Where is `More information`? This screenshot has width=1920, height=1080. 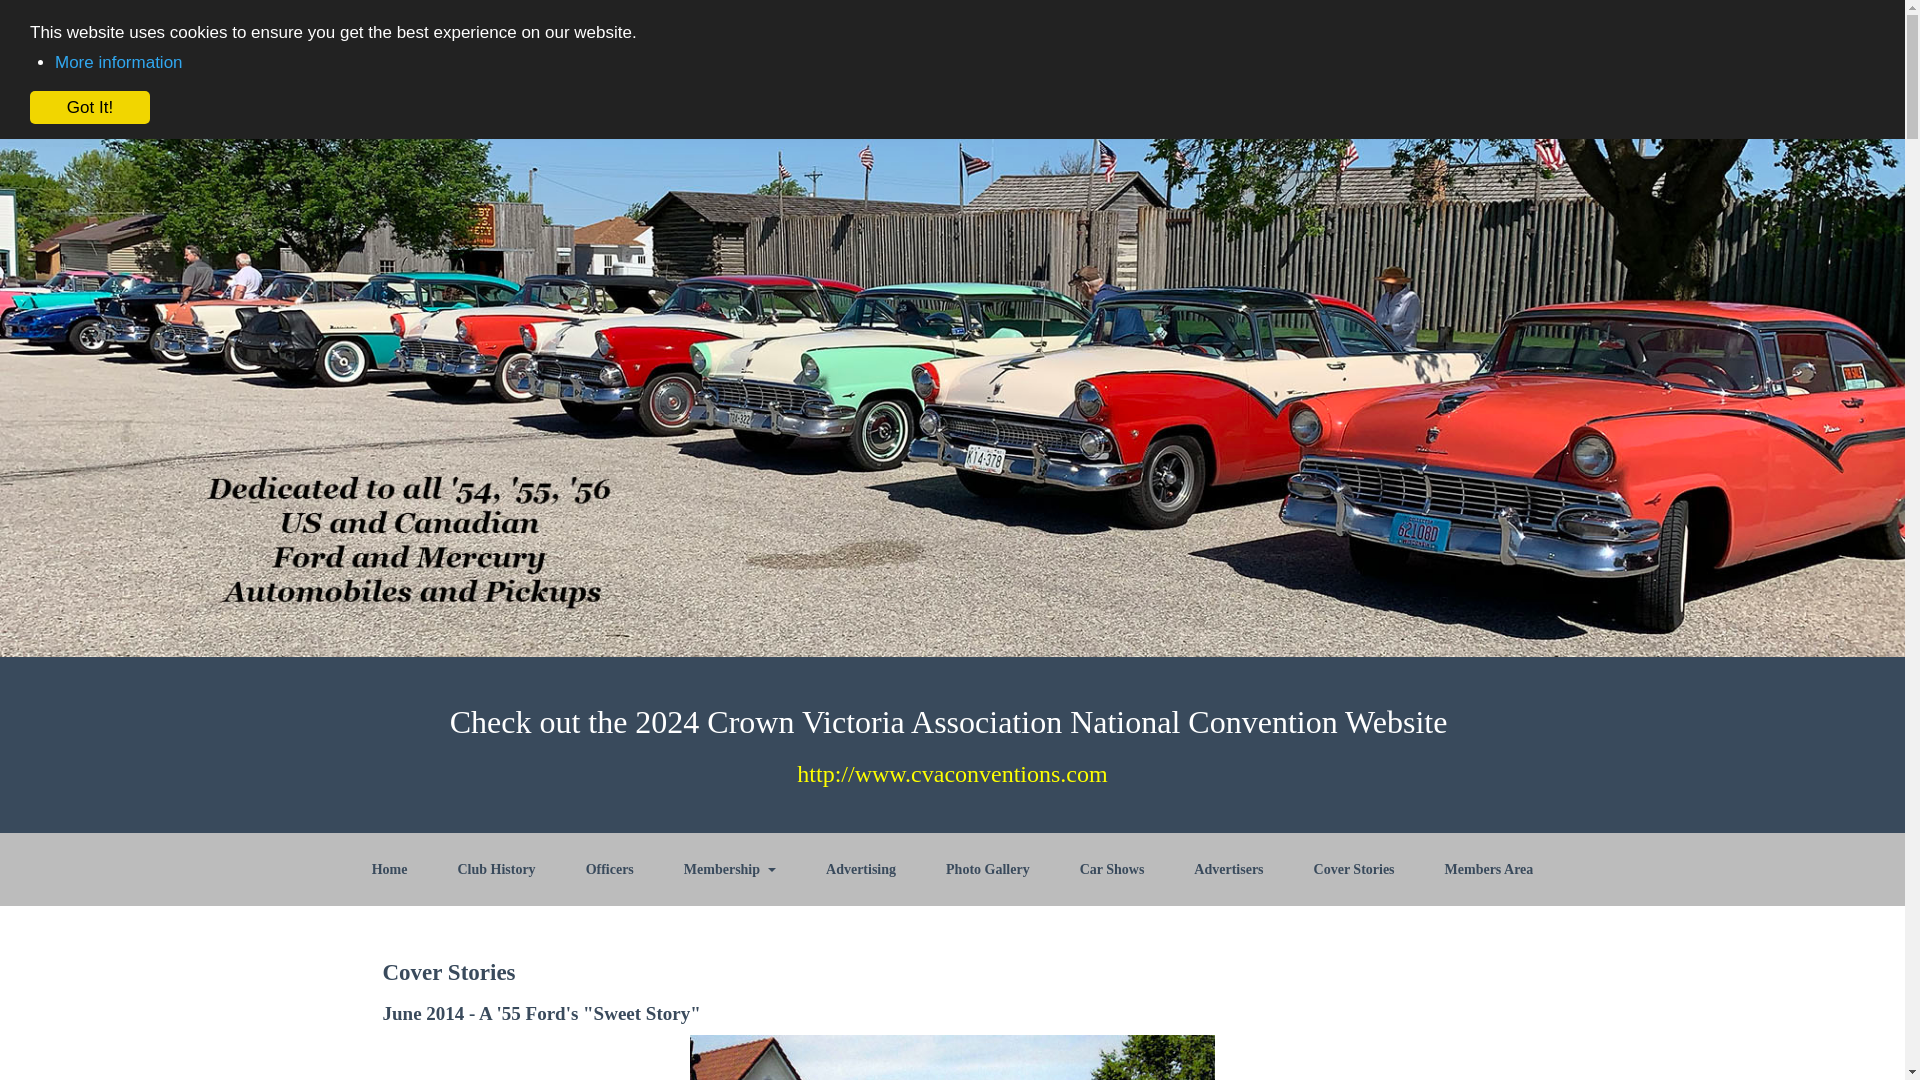
More information is located at coordinates (118, 62).